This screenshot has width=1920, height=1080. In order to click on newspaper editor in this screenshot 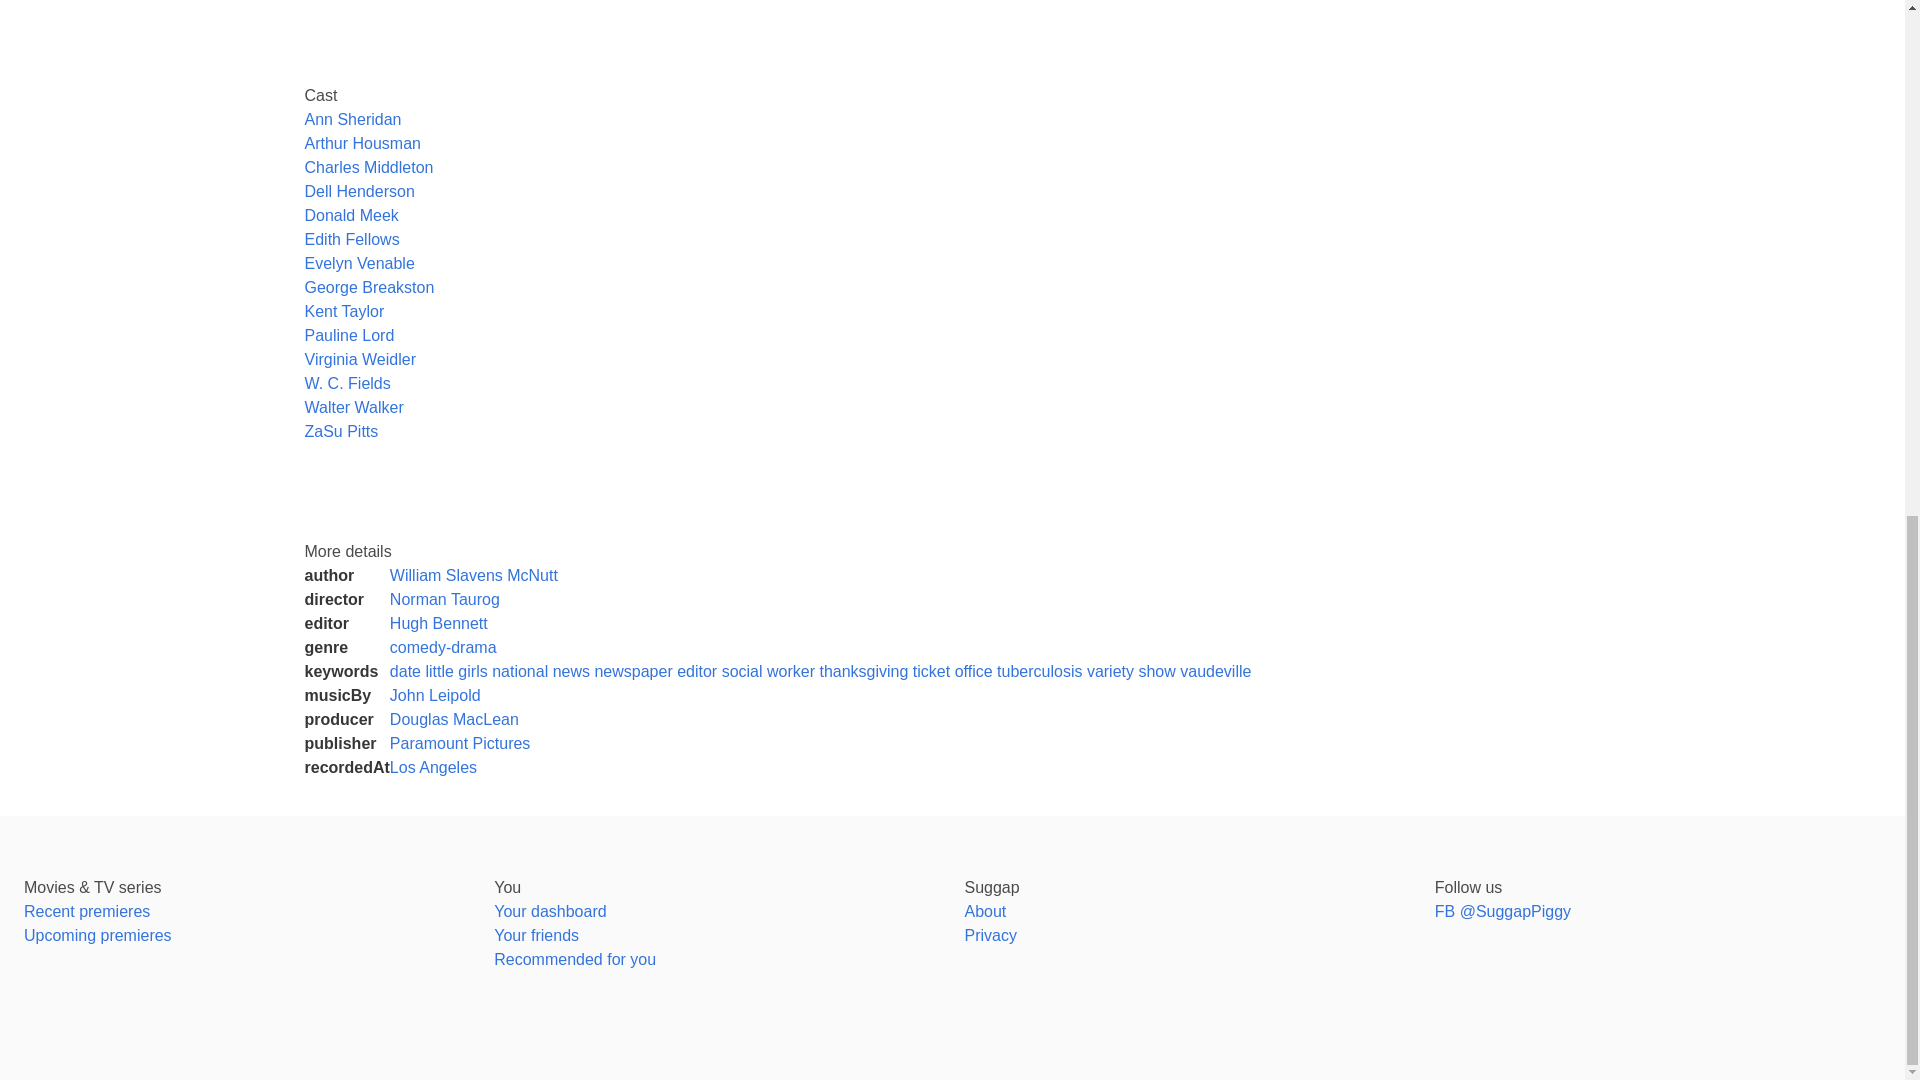, I will do `click(654, 672)`.